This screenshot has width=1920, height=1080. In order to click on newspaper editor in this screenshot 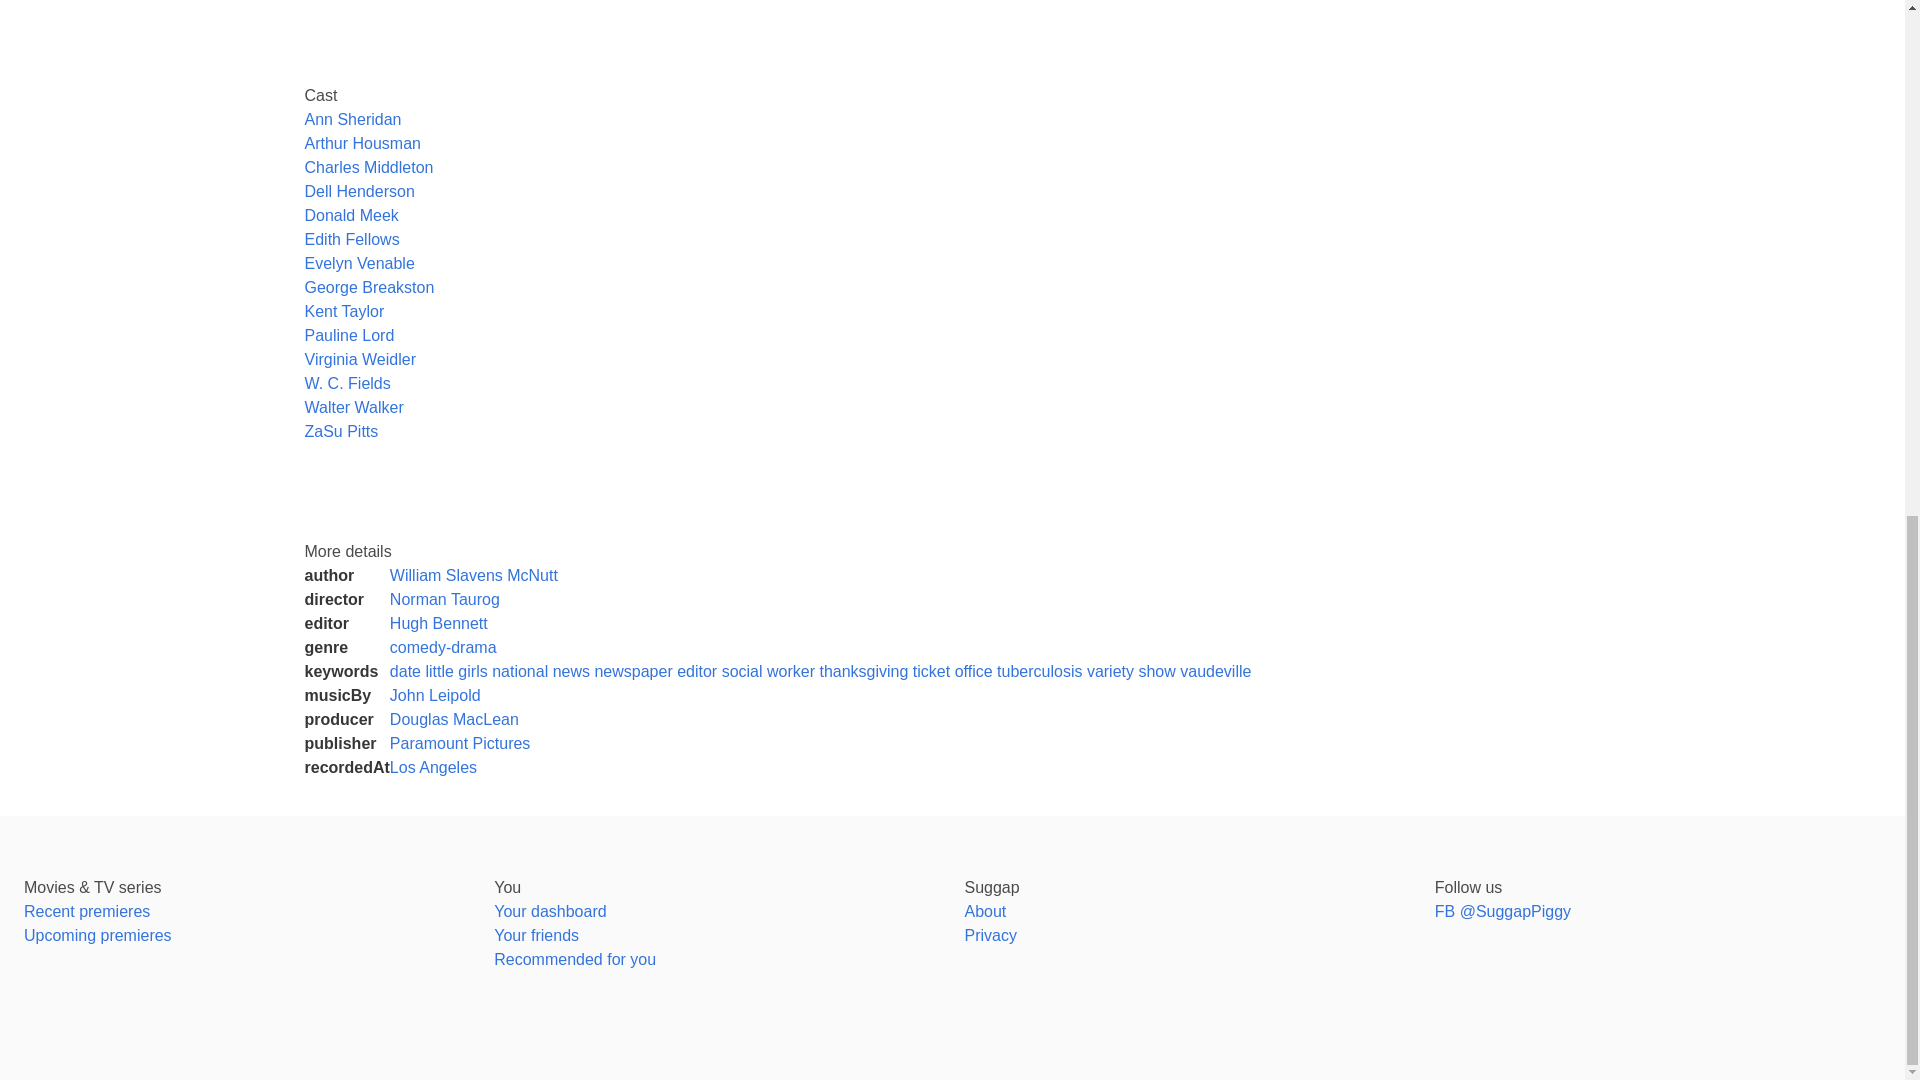, I will do `click(654, 672)`.